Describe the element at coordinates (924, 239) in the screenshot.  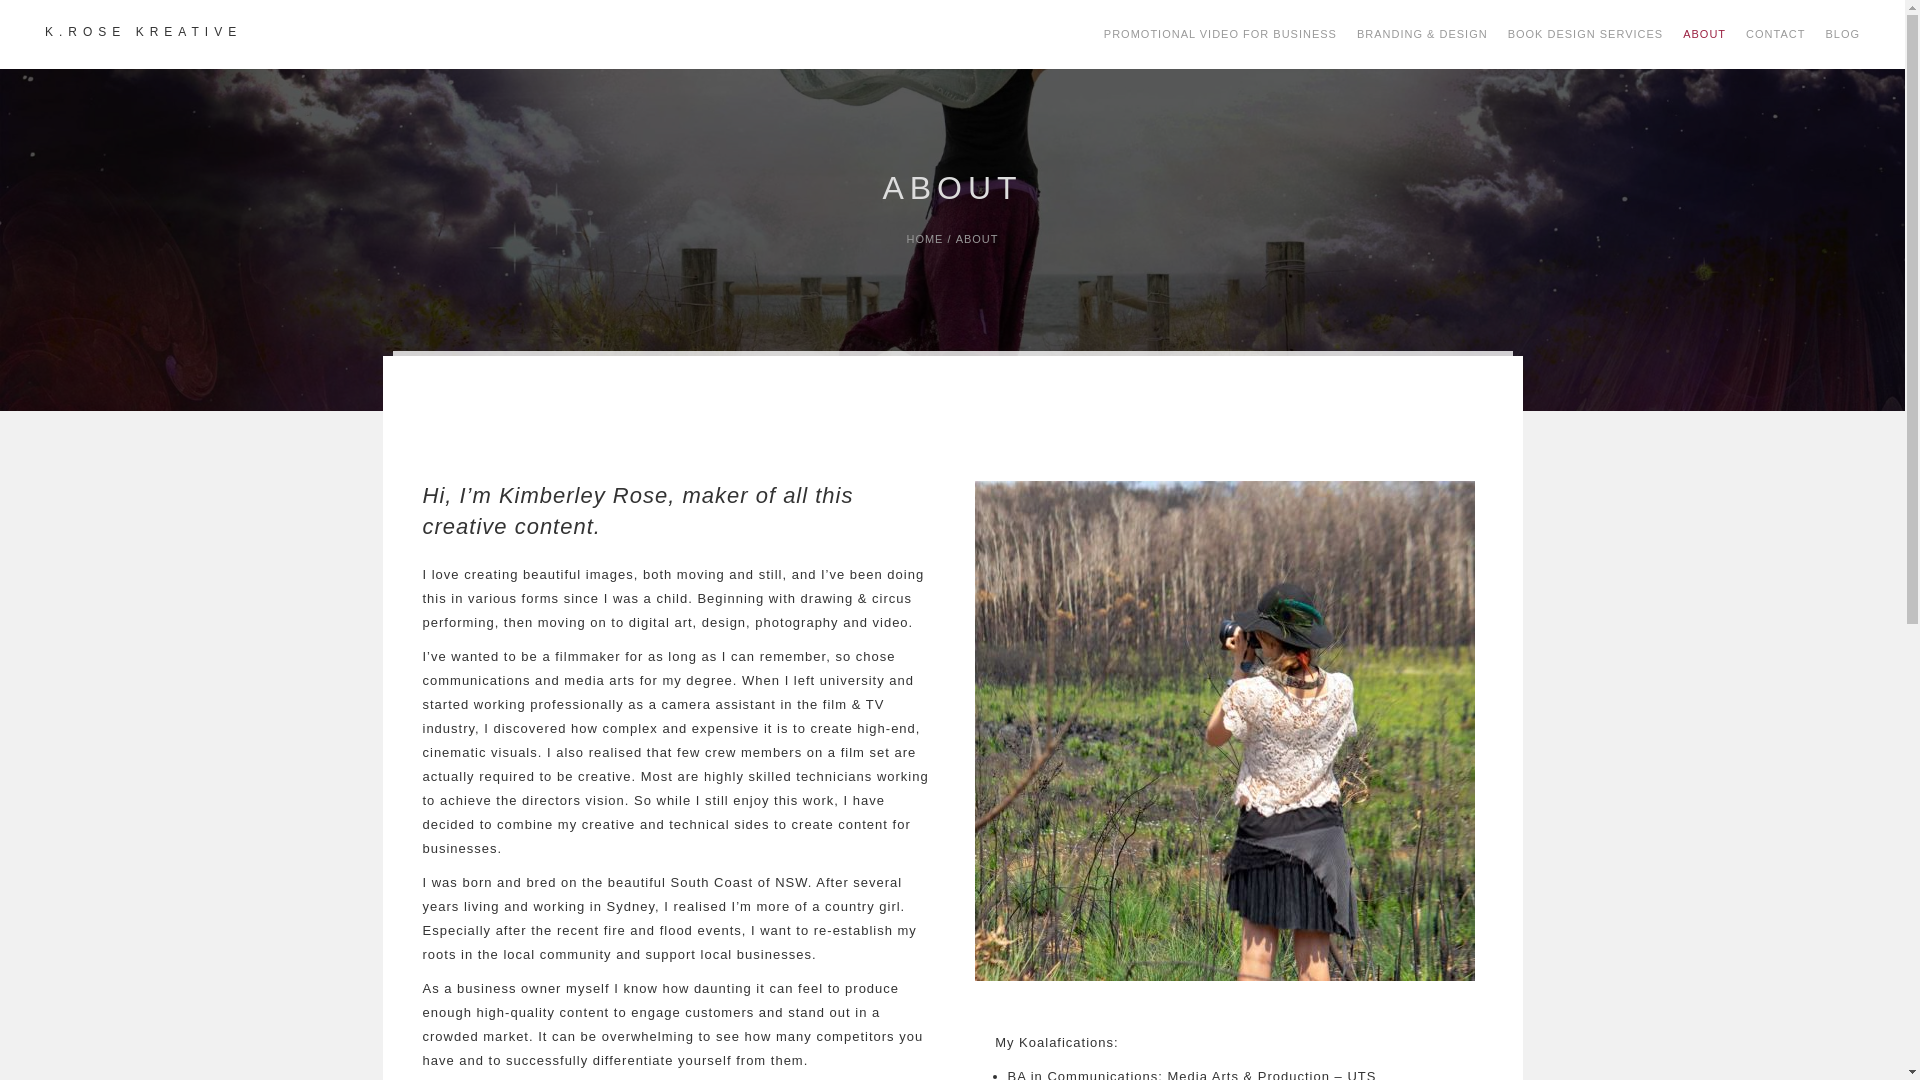
I see `HOME` at that location.